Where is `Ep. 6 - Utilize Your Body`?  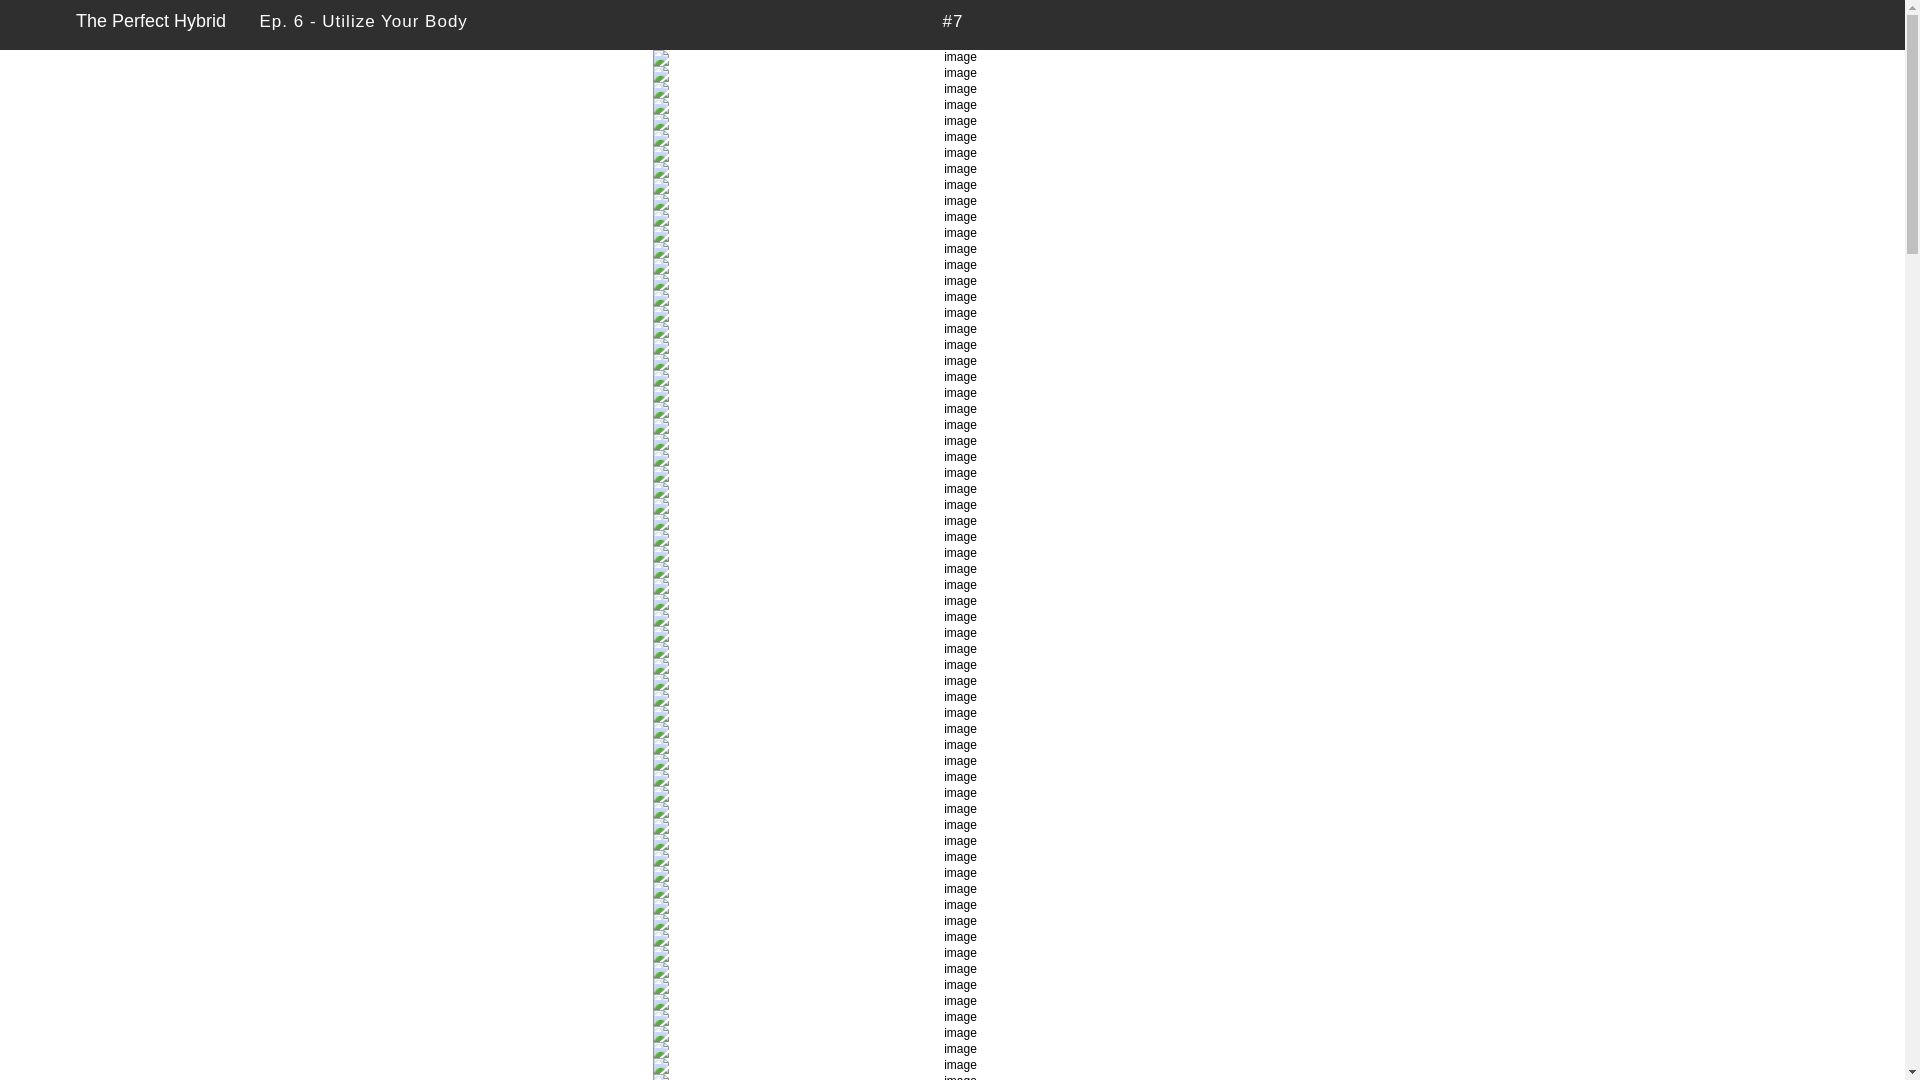
Ep. 6 - Utilize Your Body is located at coordinates (364, 22).